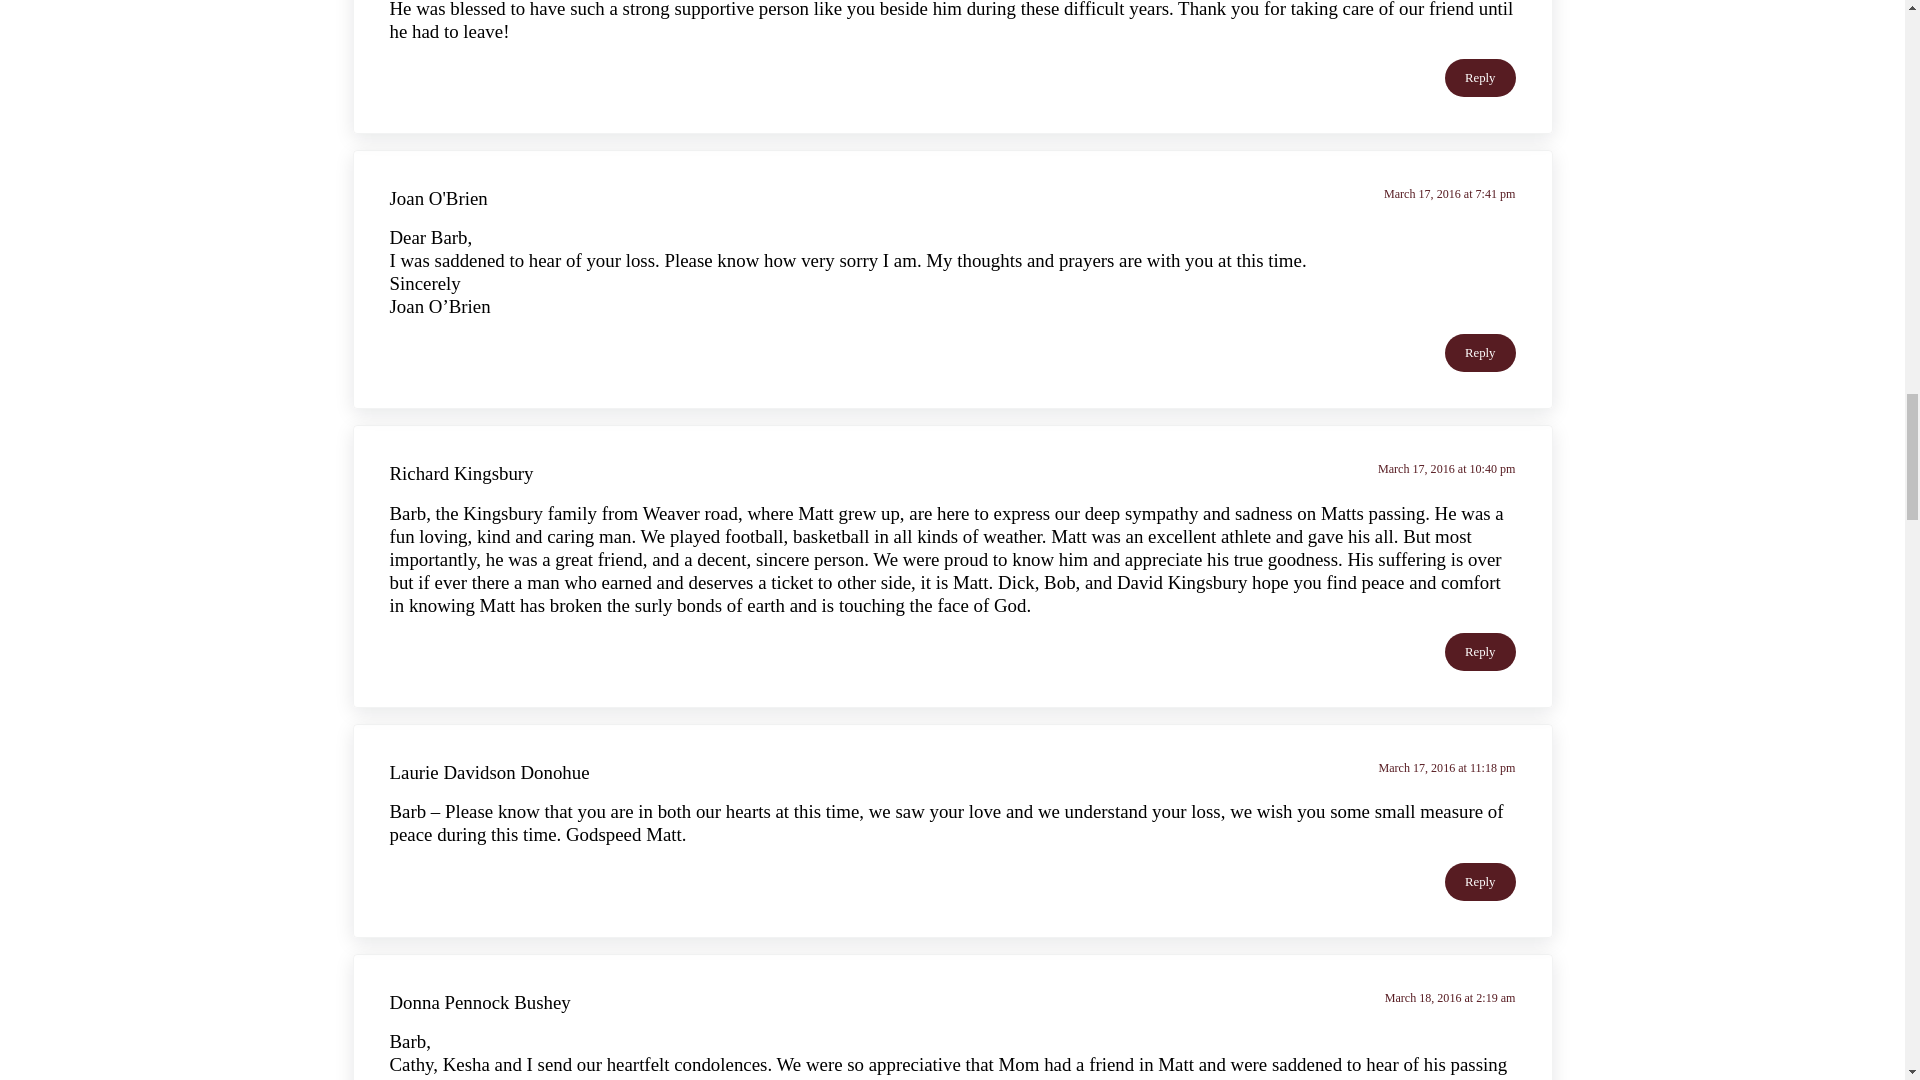 This screenshot has width=1920, height=1080. Describe the element at coordinates (1480, 881) in the screenshot. I see `Reply` at that location.